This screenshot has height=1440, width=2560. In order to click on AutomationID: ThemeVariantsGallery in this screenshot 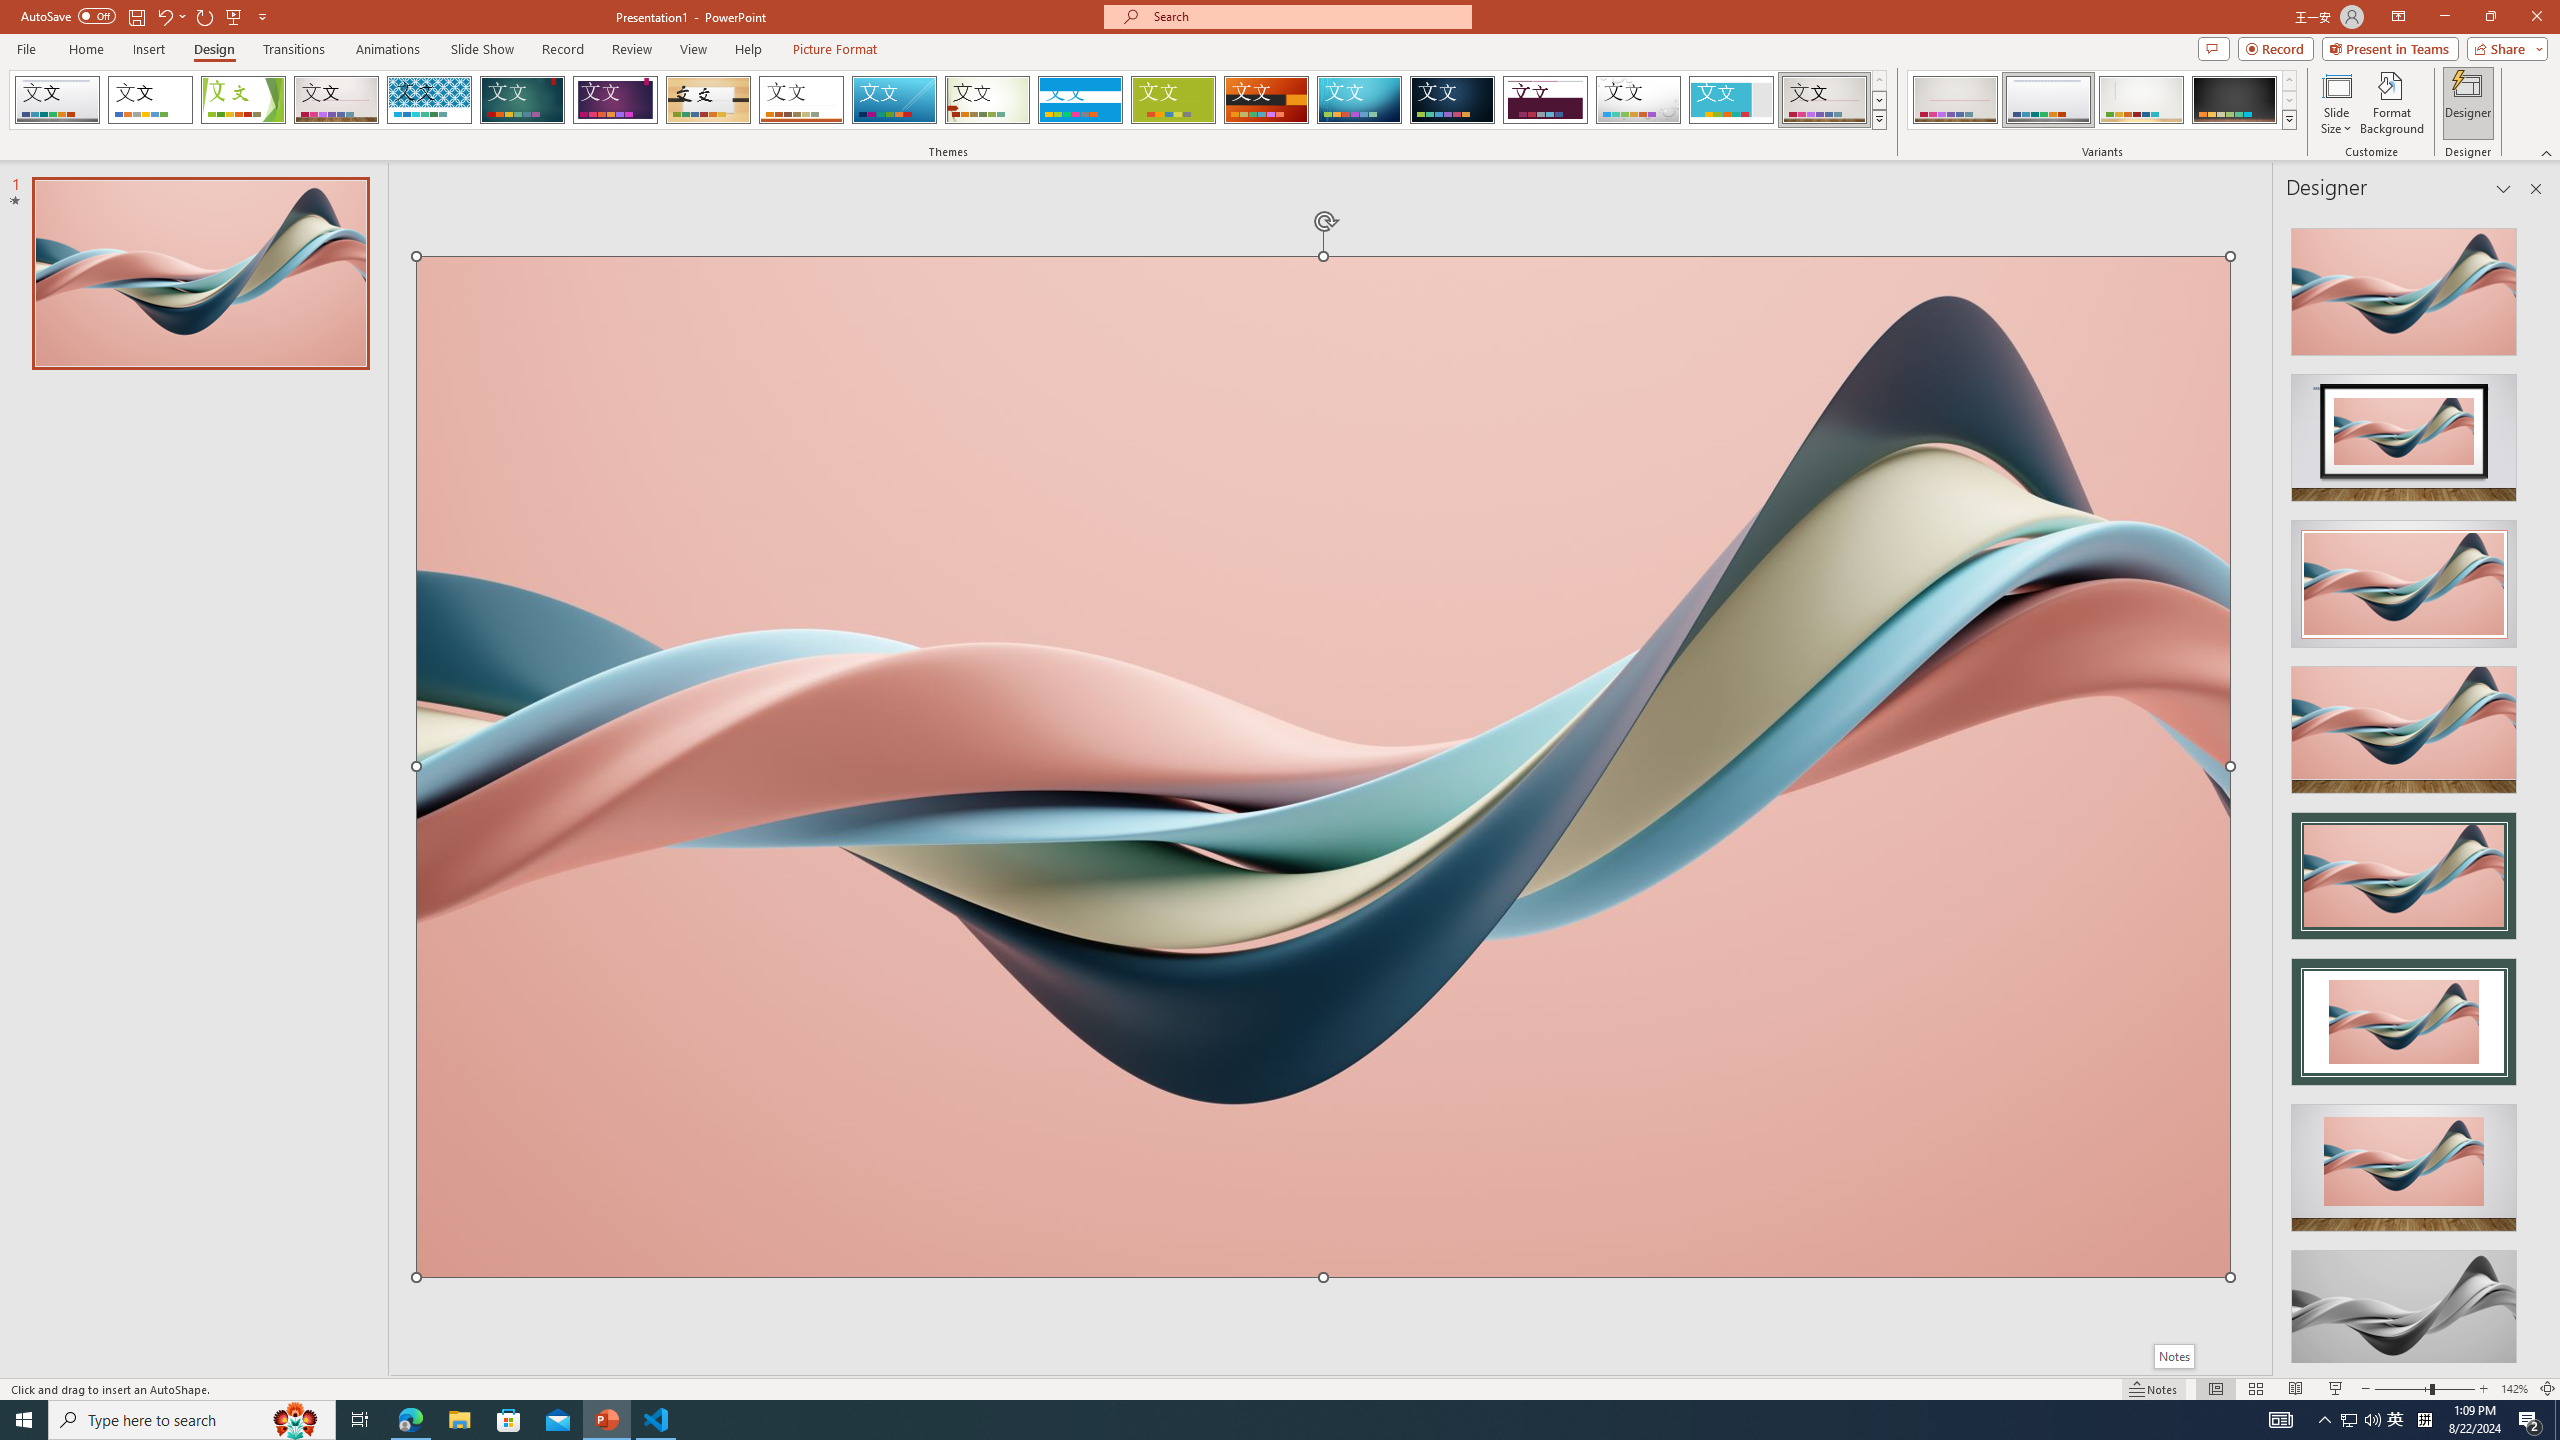, I will do `click(2102, 100)`.